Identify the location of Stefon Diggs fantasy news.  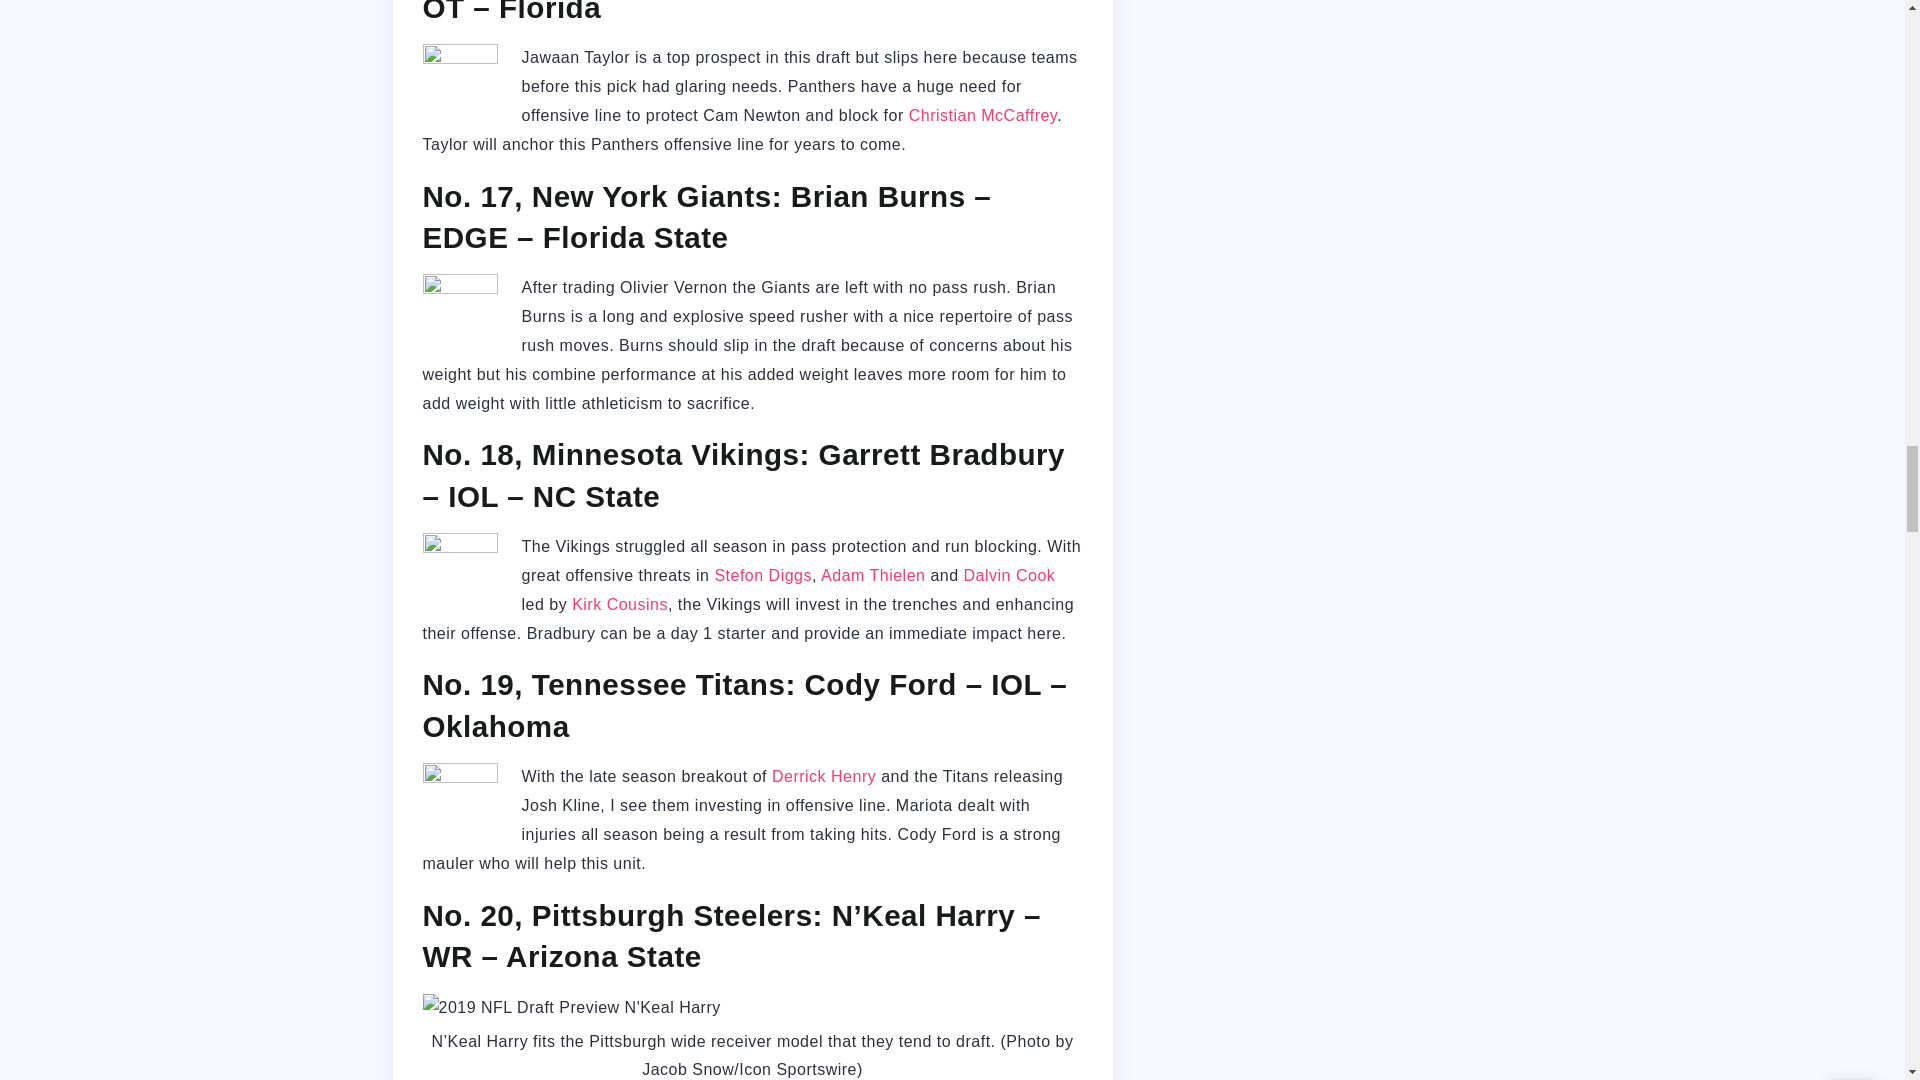
(763, 576).